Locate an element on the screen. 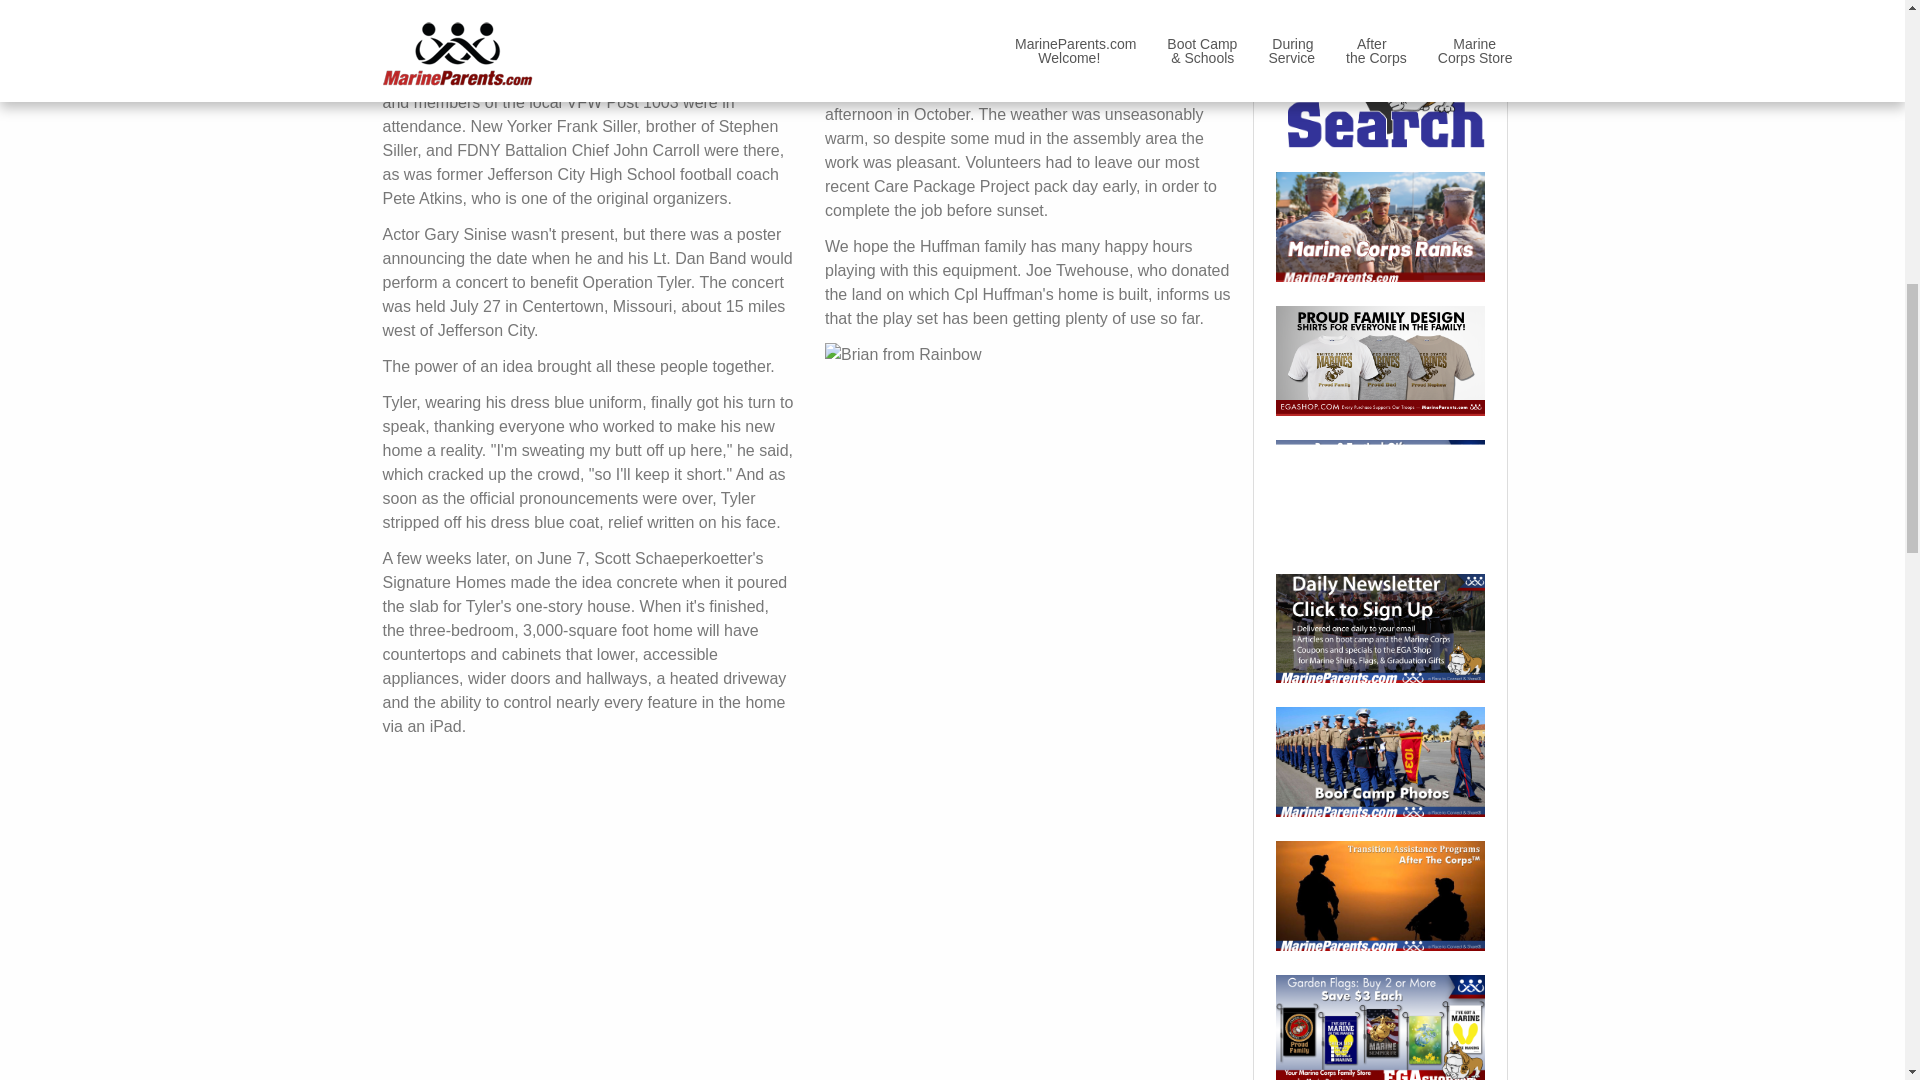 This screenshot has height=1080, width=1920. Marine Corps Ranks in the USMC is located at coordinates (1380, 226).